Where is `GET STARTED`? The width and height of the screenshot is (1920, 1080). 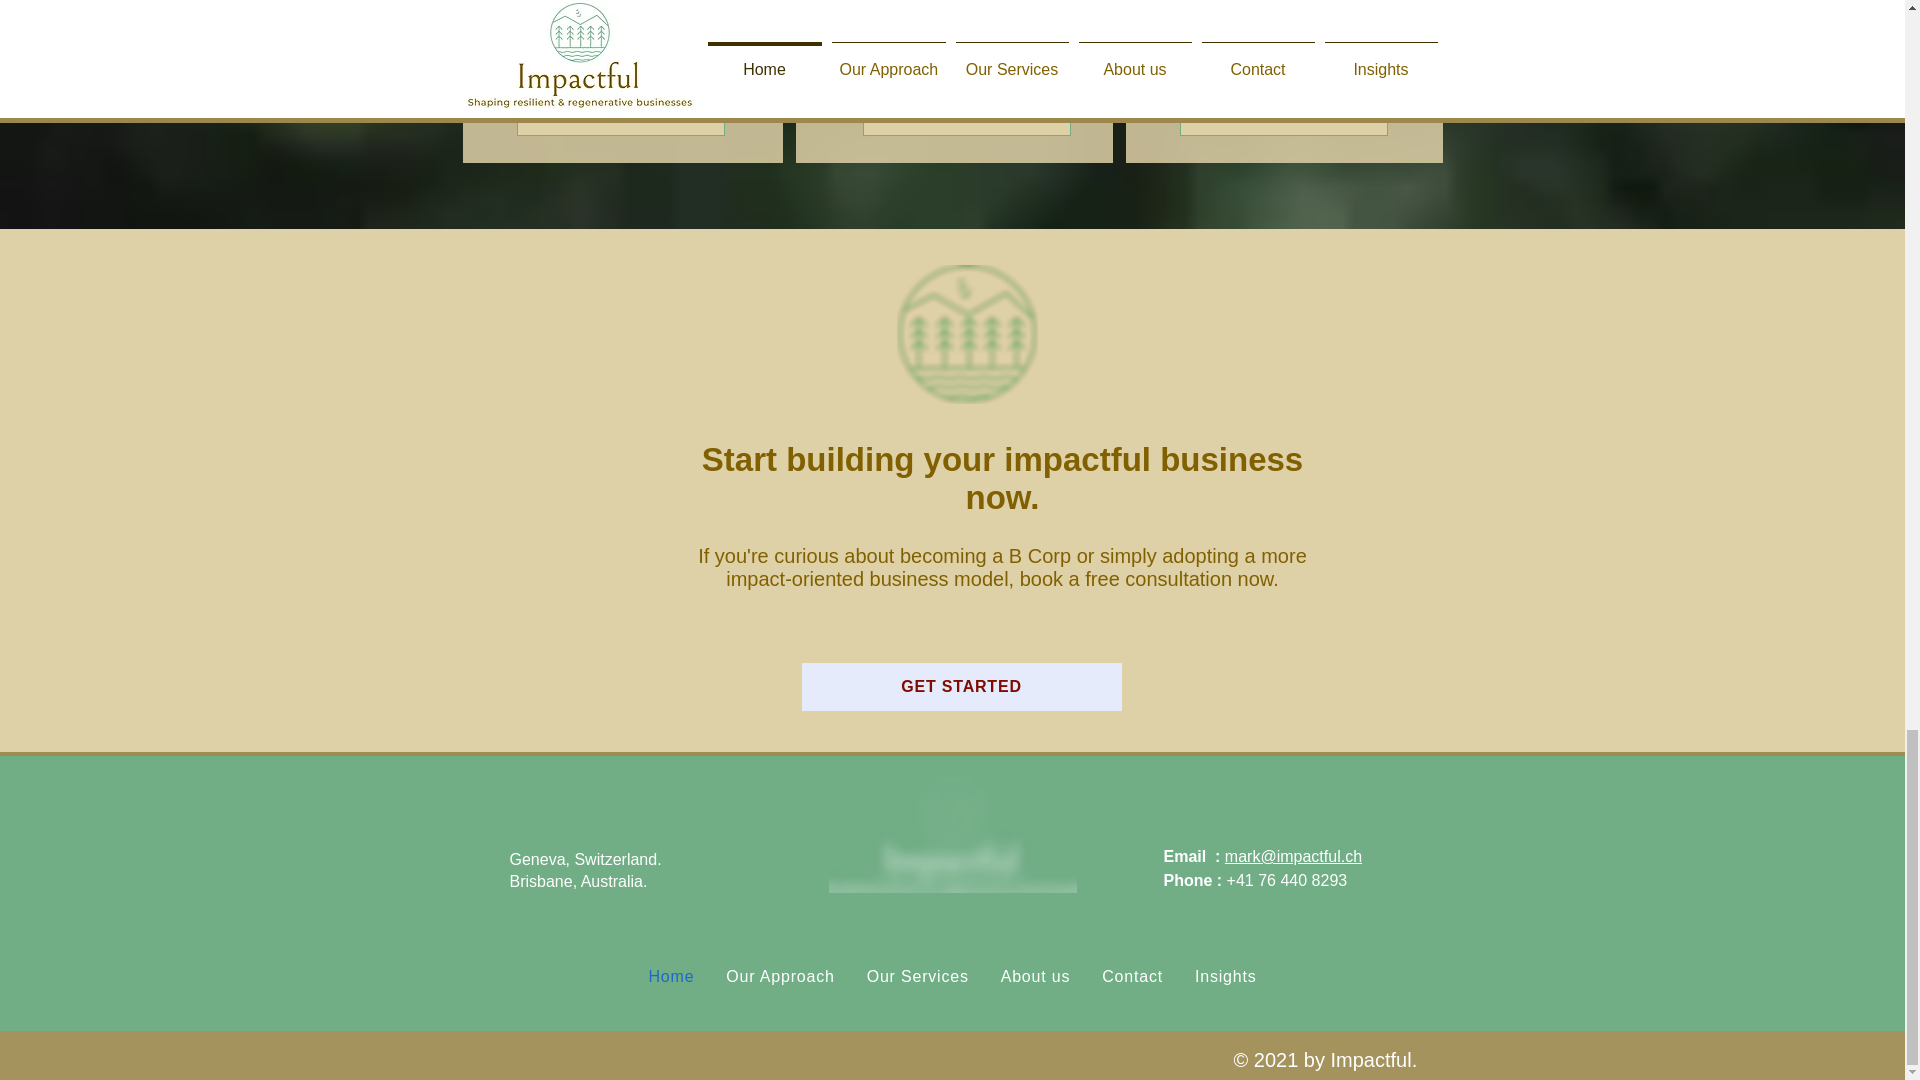
GET STARTED is located at coordinates (962, 686).